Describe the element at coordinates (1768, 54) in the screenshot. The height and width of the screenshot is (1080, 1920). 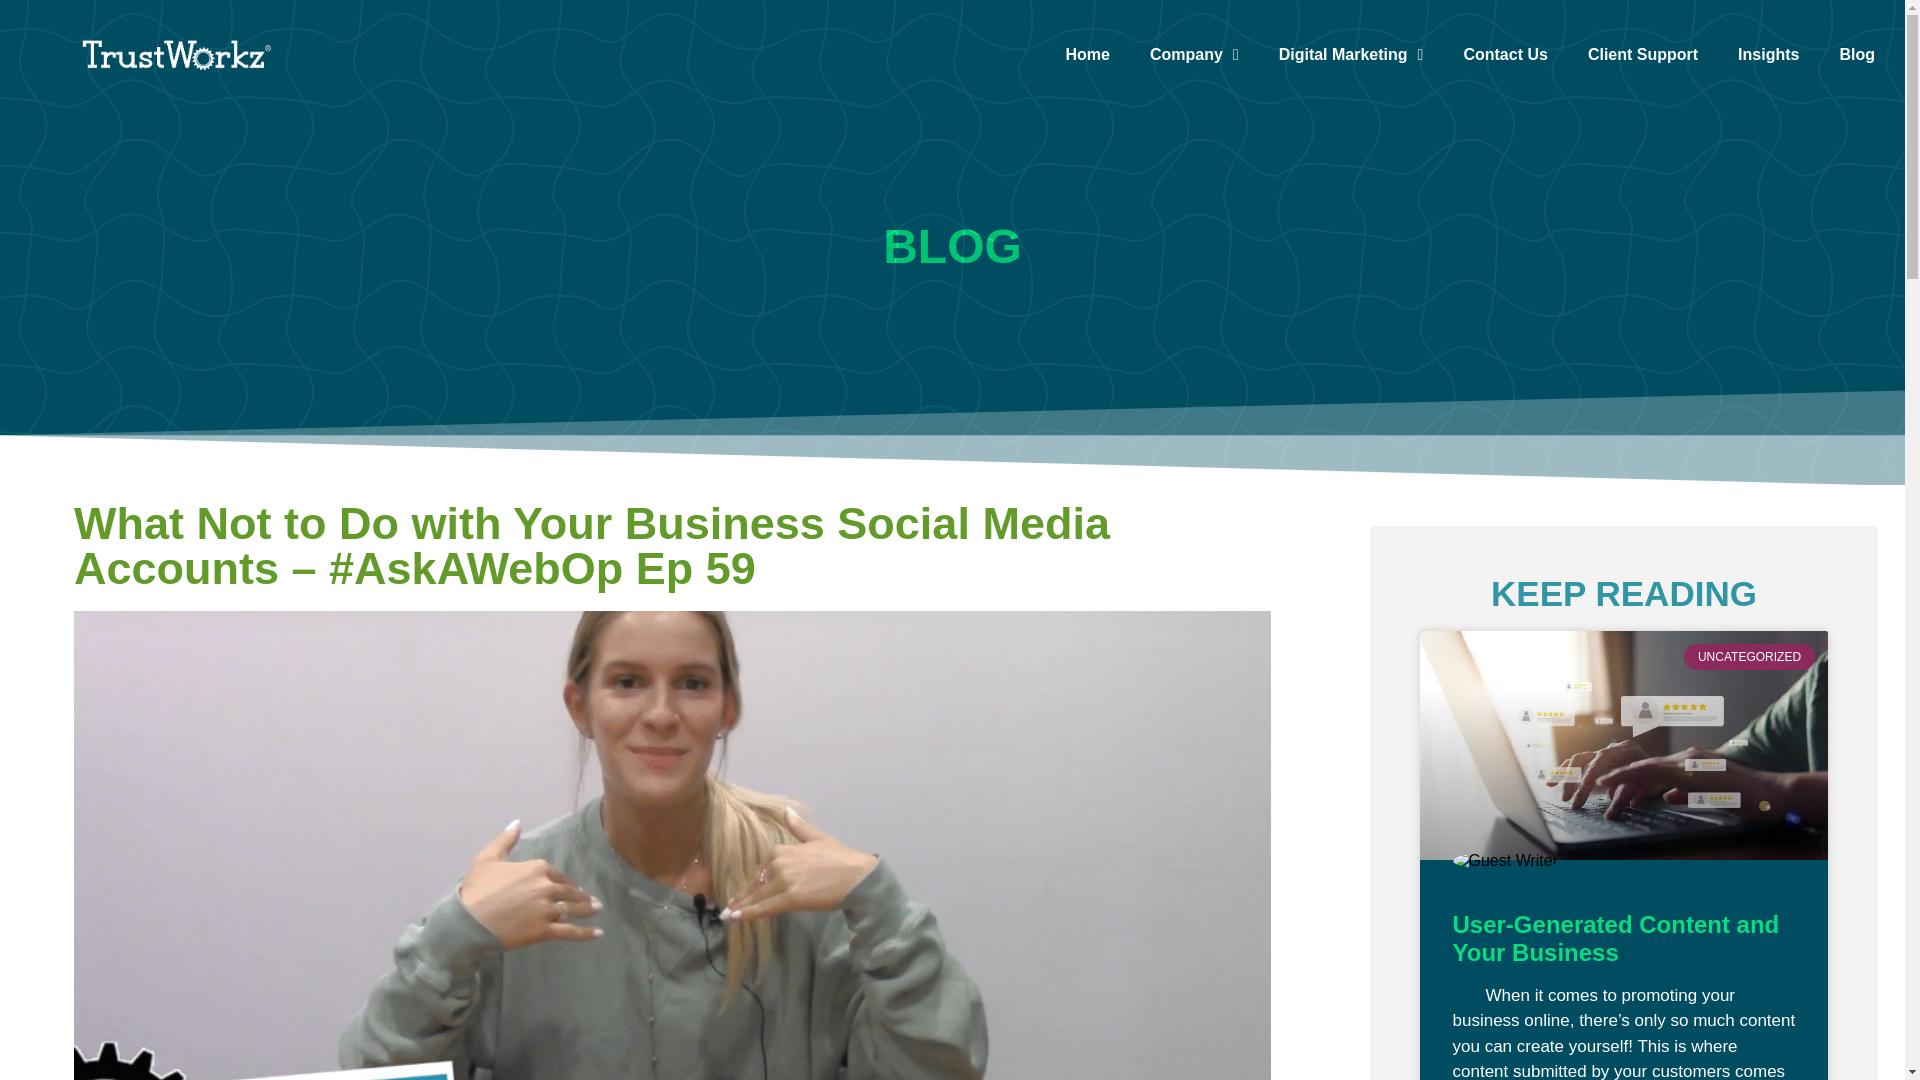
I see `Insights` at that location.